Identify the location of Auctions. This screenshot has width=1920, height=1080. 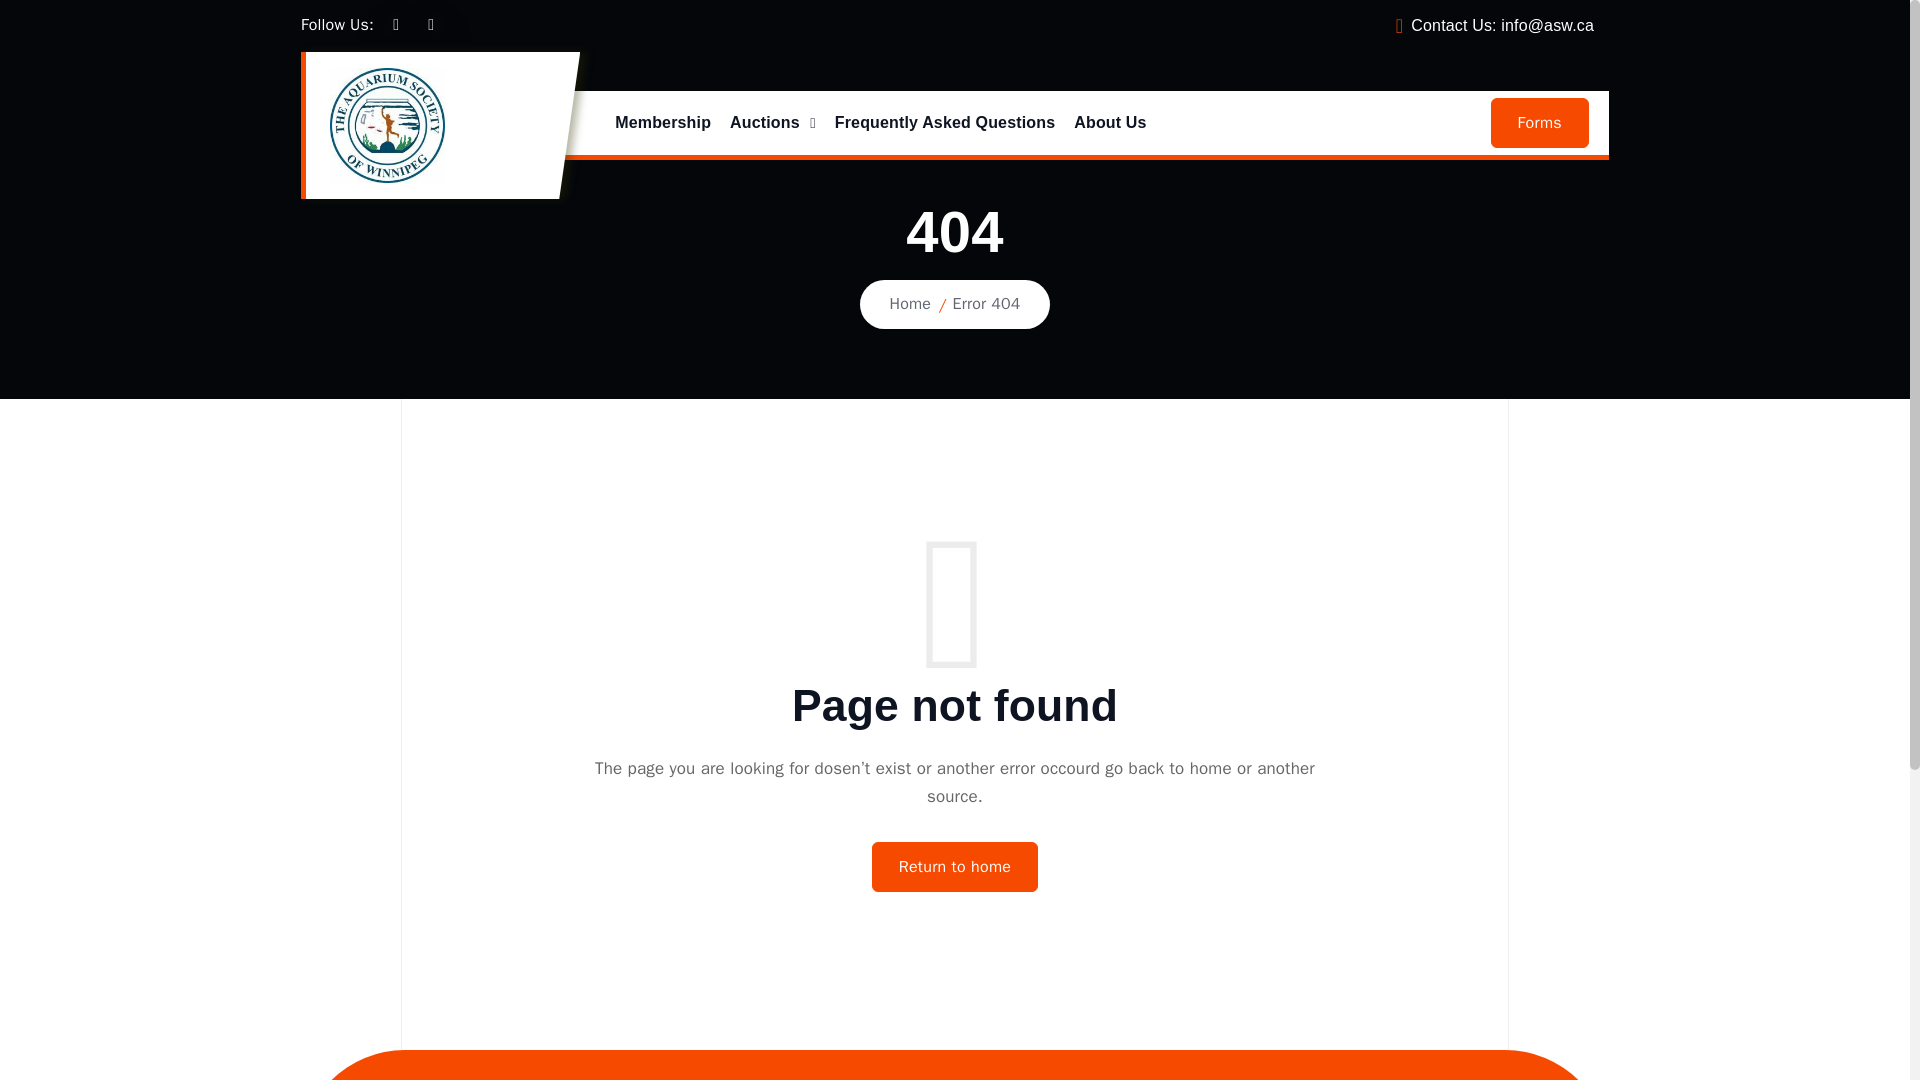
(772, 122).